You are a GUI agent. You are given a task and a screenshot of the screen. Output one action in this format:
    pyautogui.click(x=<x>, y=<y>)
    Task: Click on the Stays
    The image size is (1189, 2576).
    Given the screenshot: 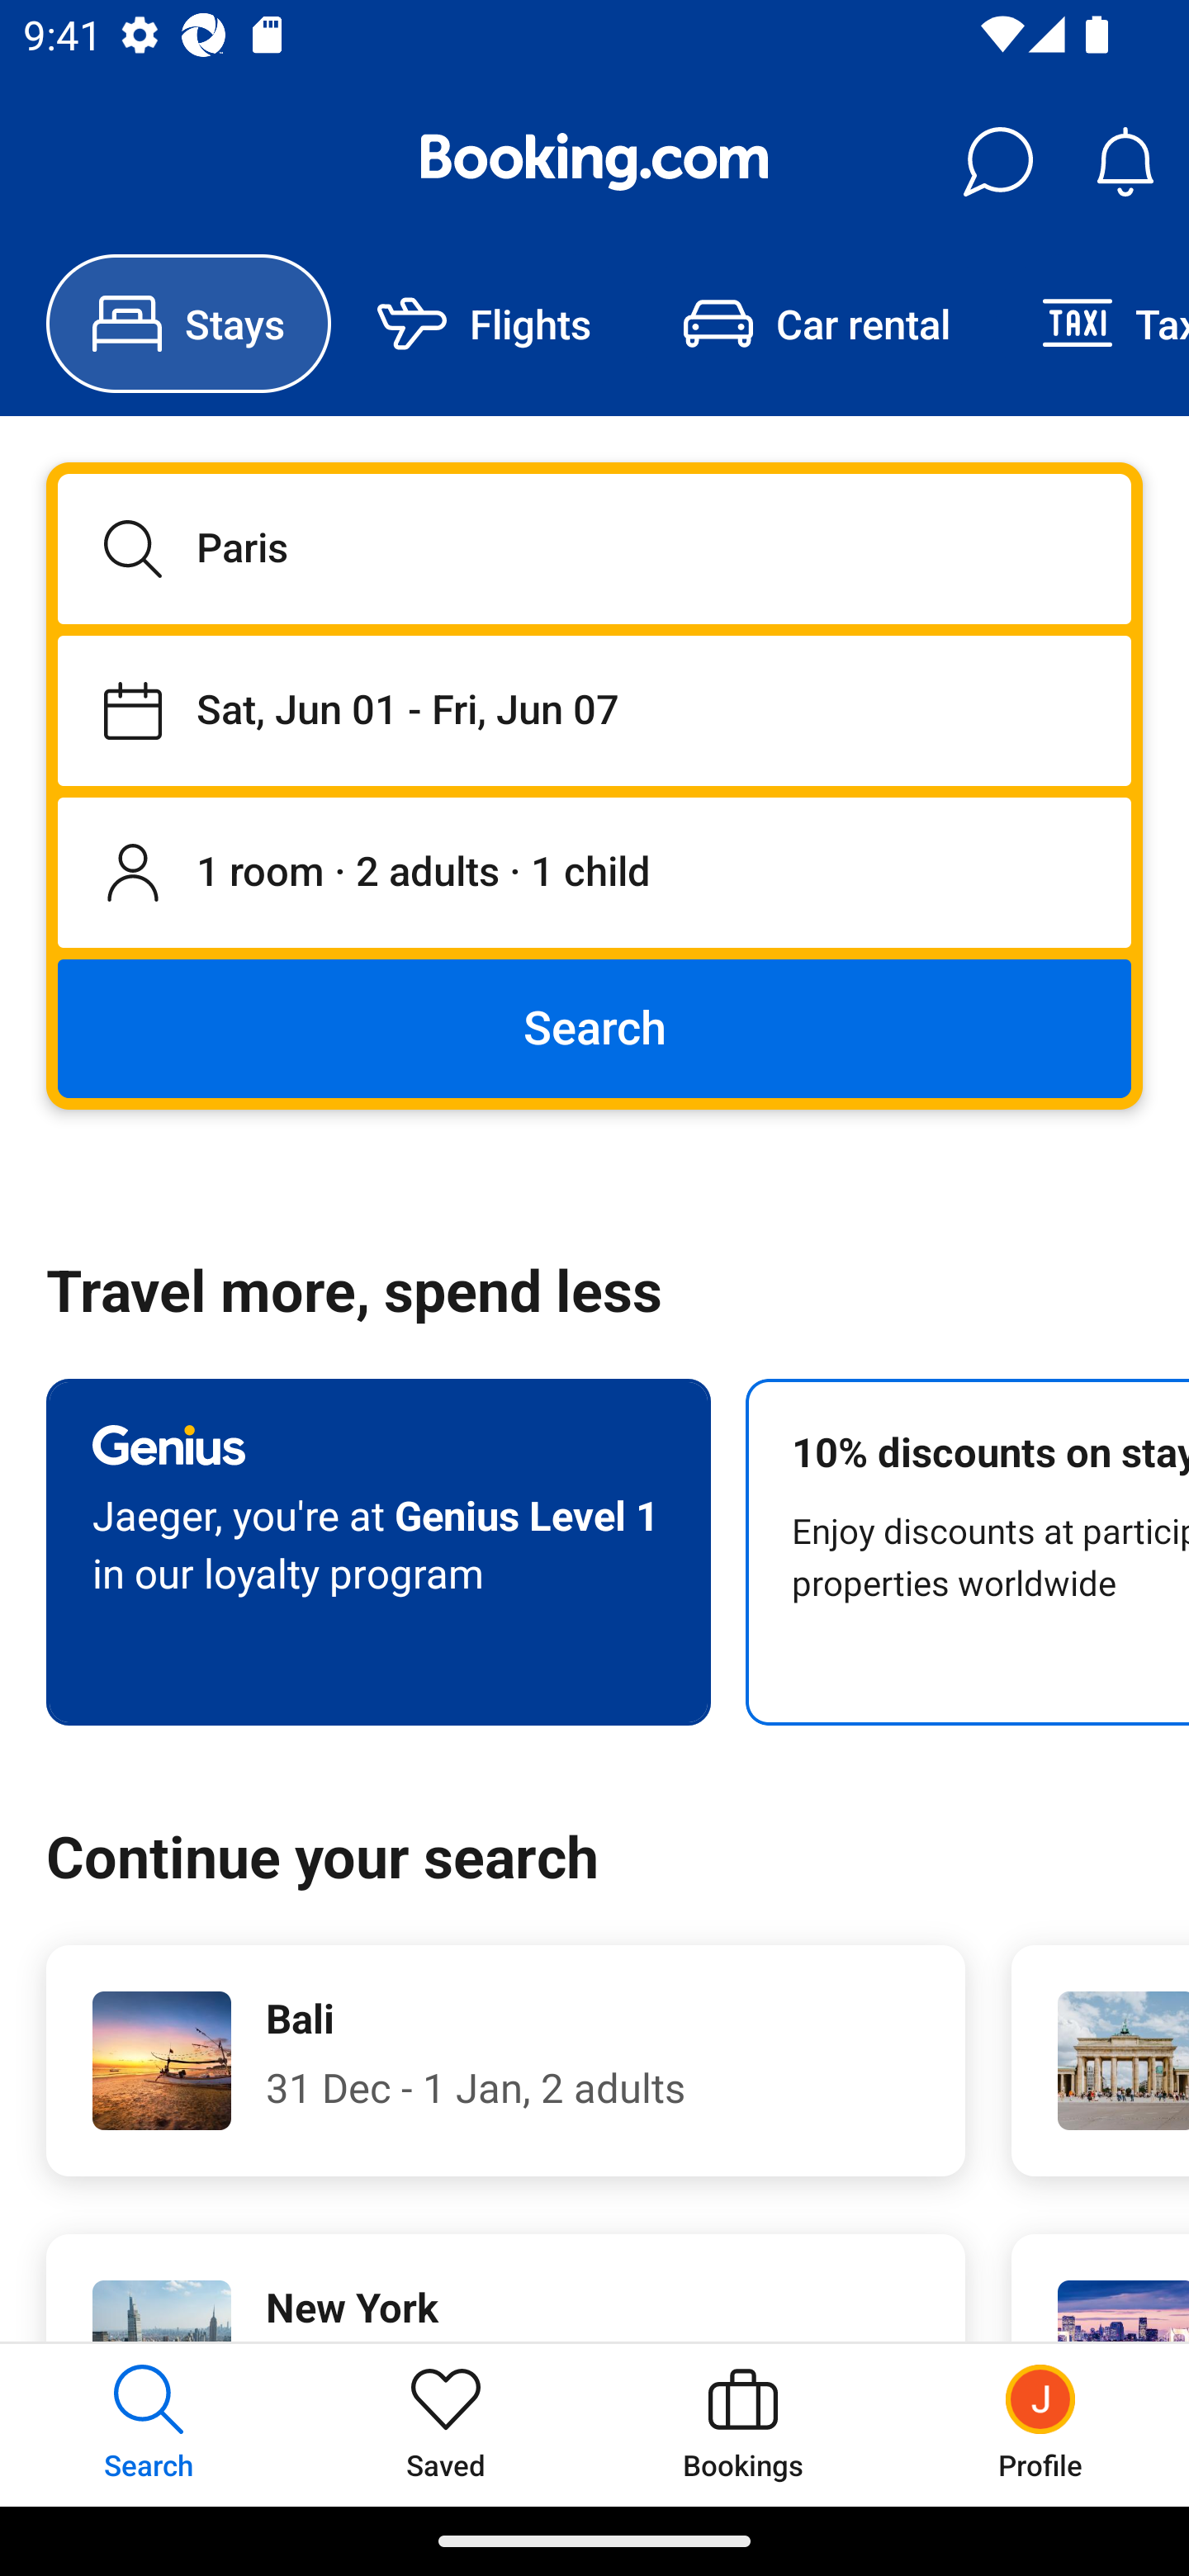 What is the action you would take?
    pyautogui.click(x=188, y=324)
    